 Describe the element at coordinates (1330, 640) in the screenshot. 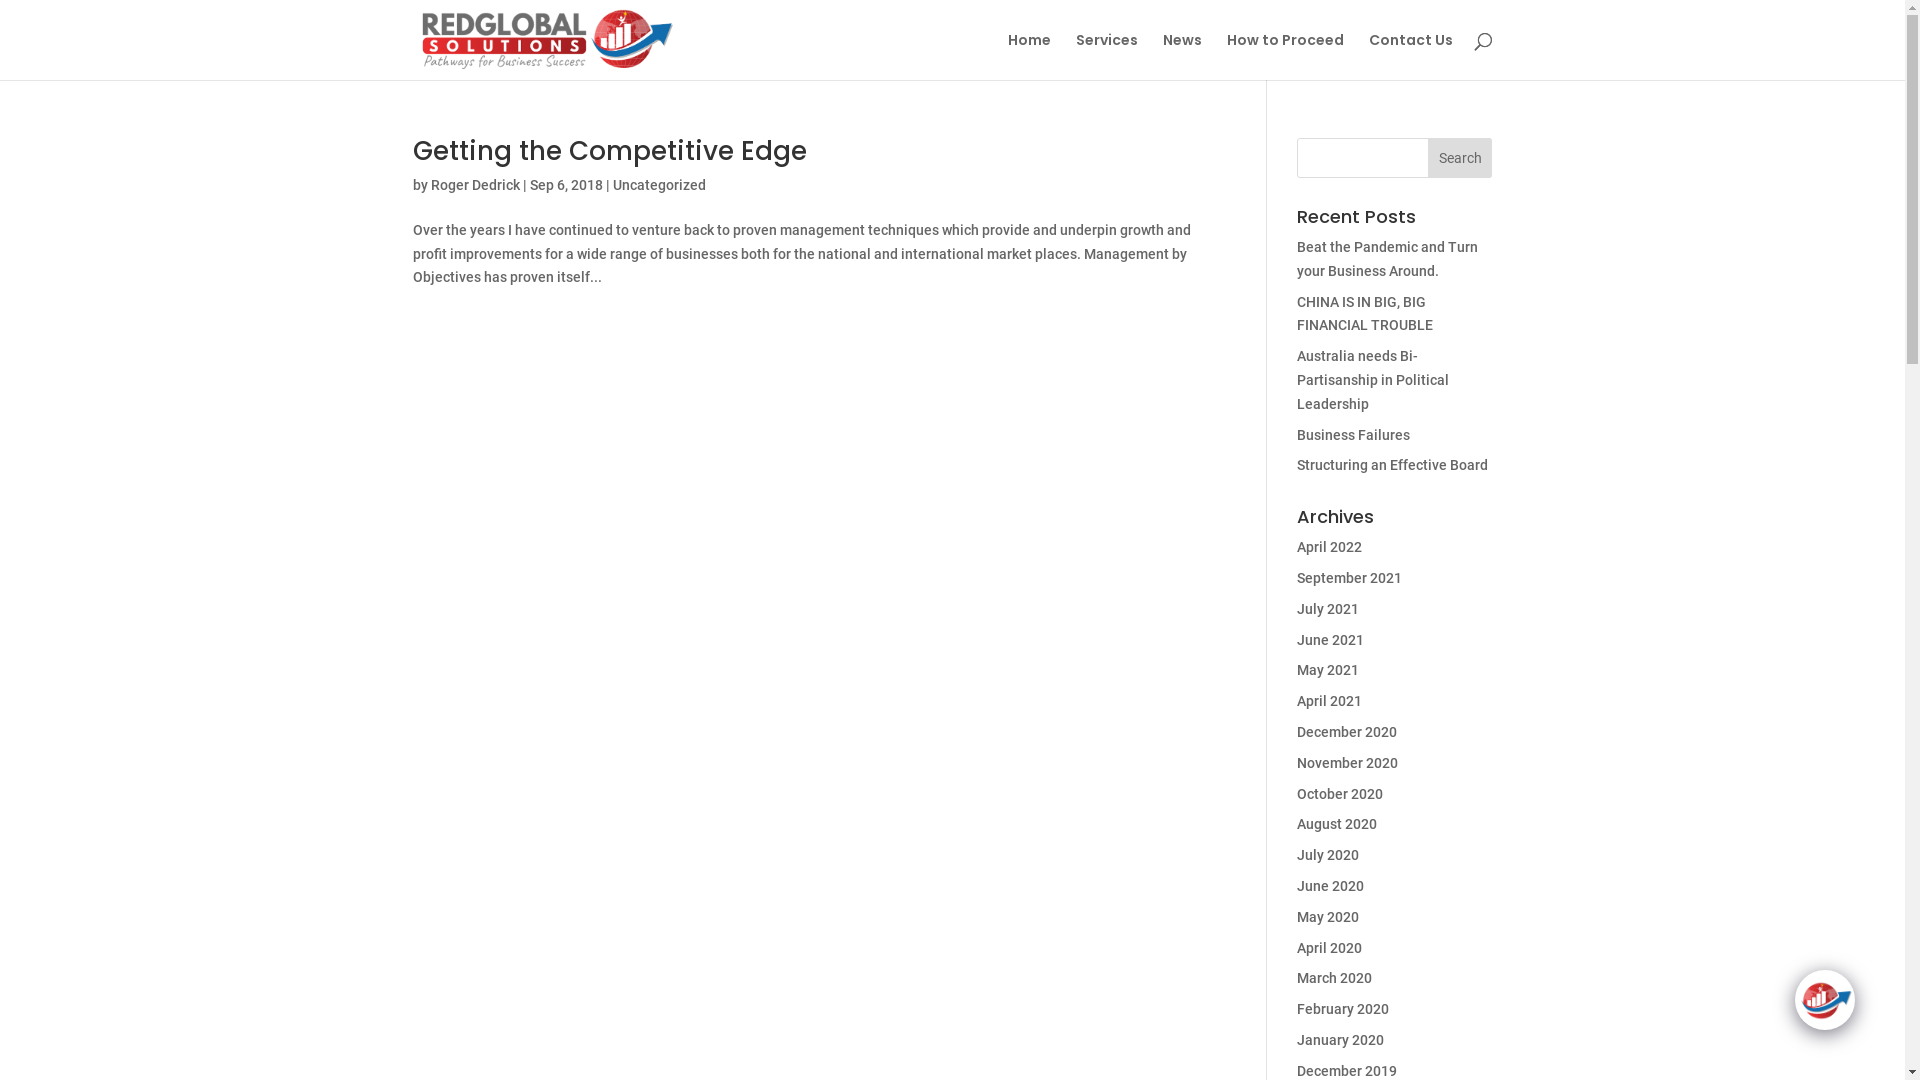

I see `June 2021` at that location.